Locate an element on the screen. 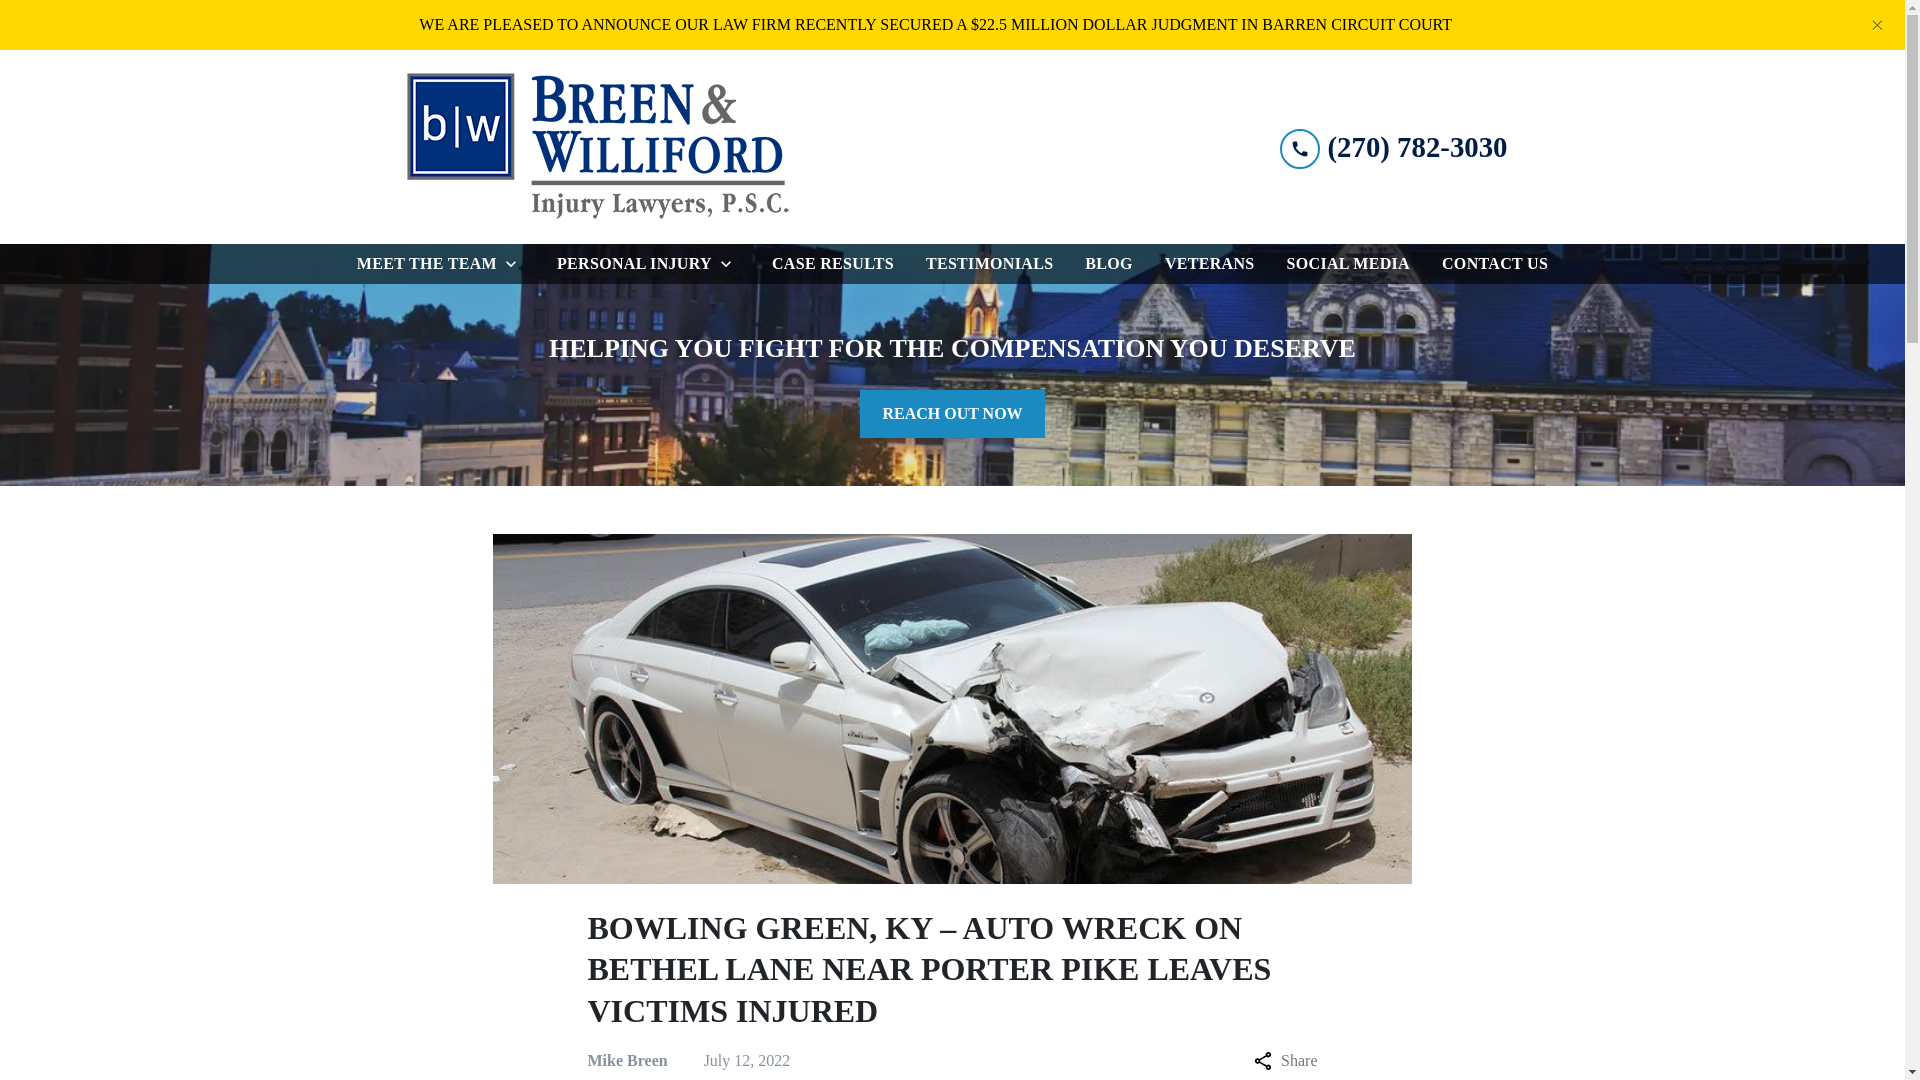 This screenshot has height=1080, width=1920. CONTACT US is located at coordinates (1494, 264).